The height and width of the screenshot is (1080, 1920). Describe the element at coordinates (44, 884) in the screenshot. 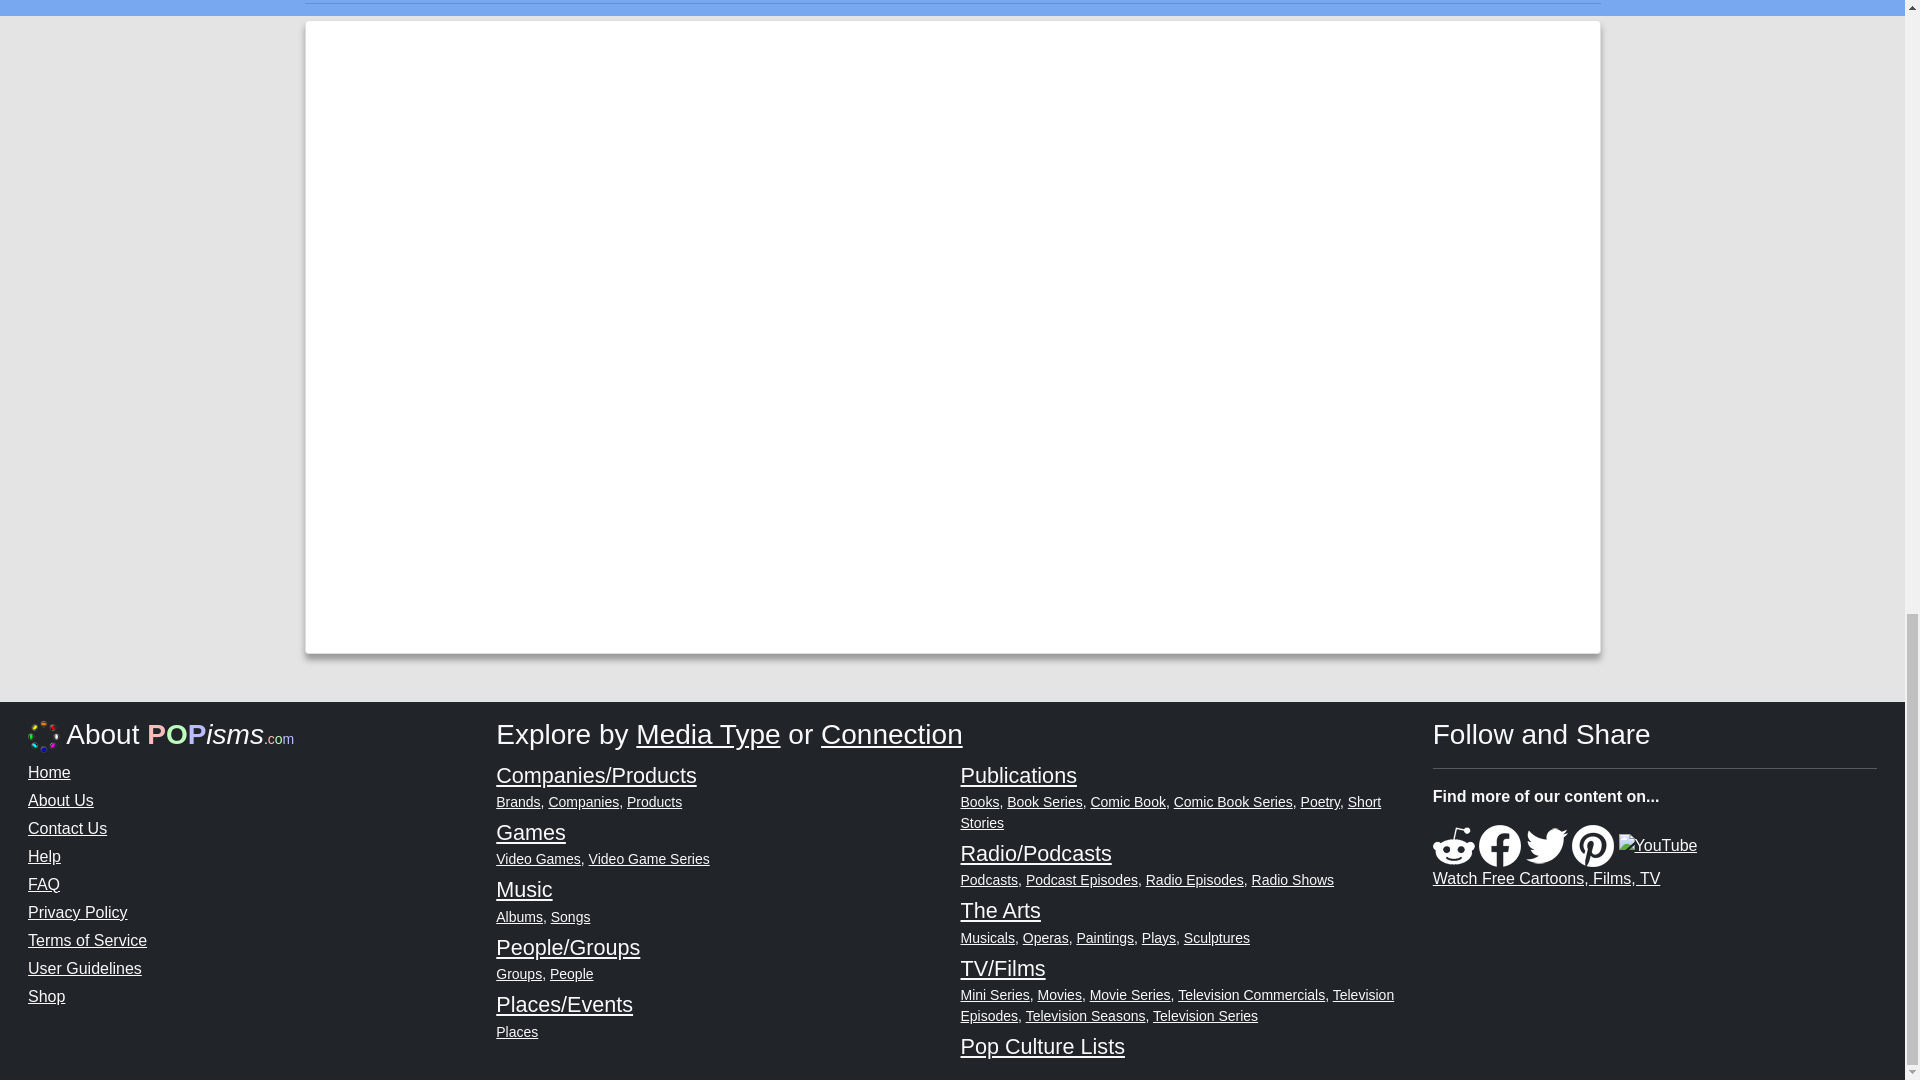

I see `Frequently Asked Questions` at that location.